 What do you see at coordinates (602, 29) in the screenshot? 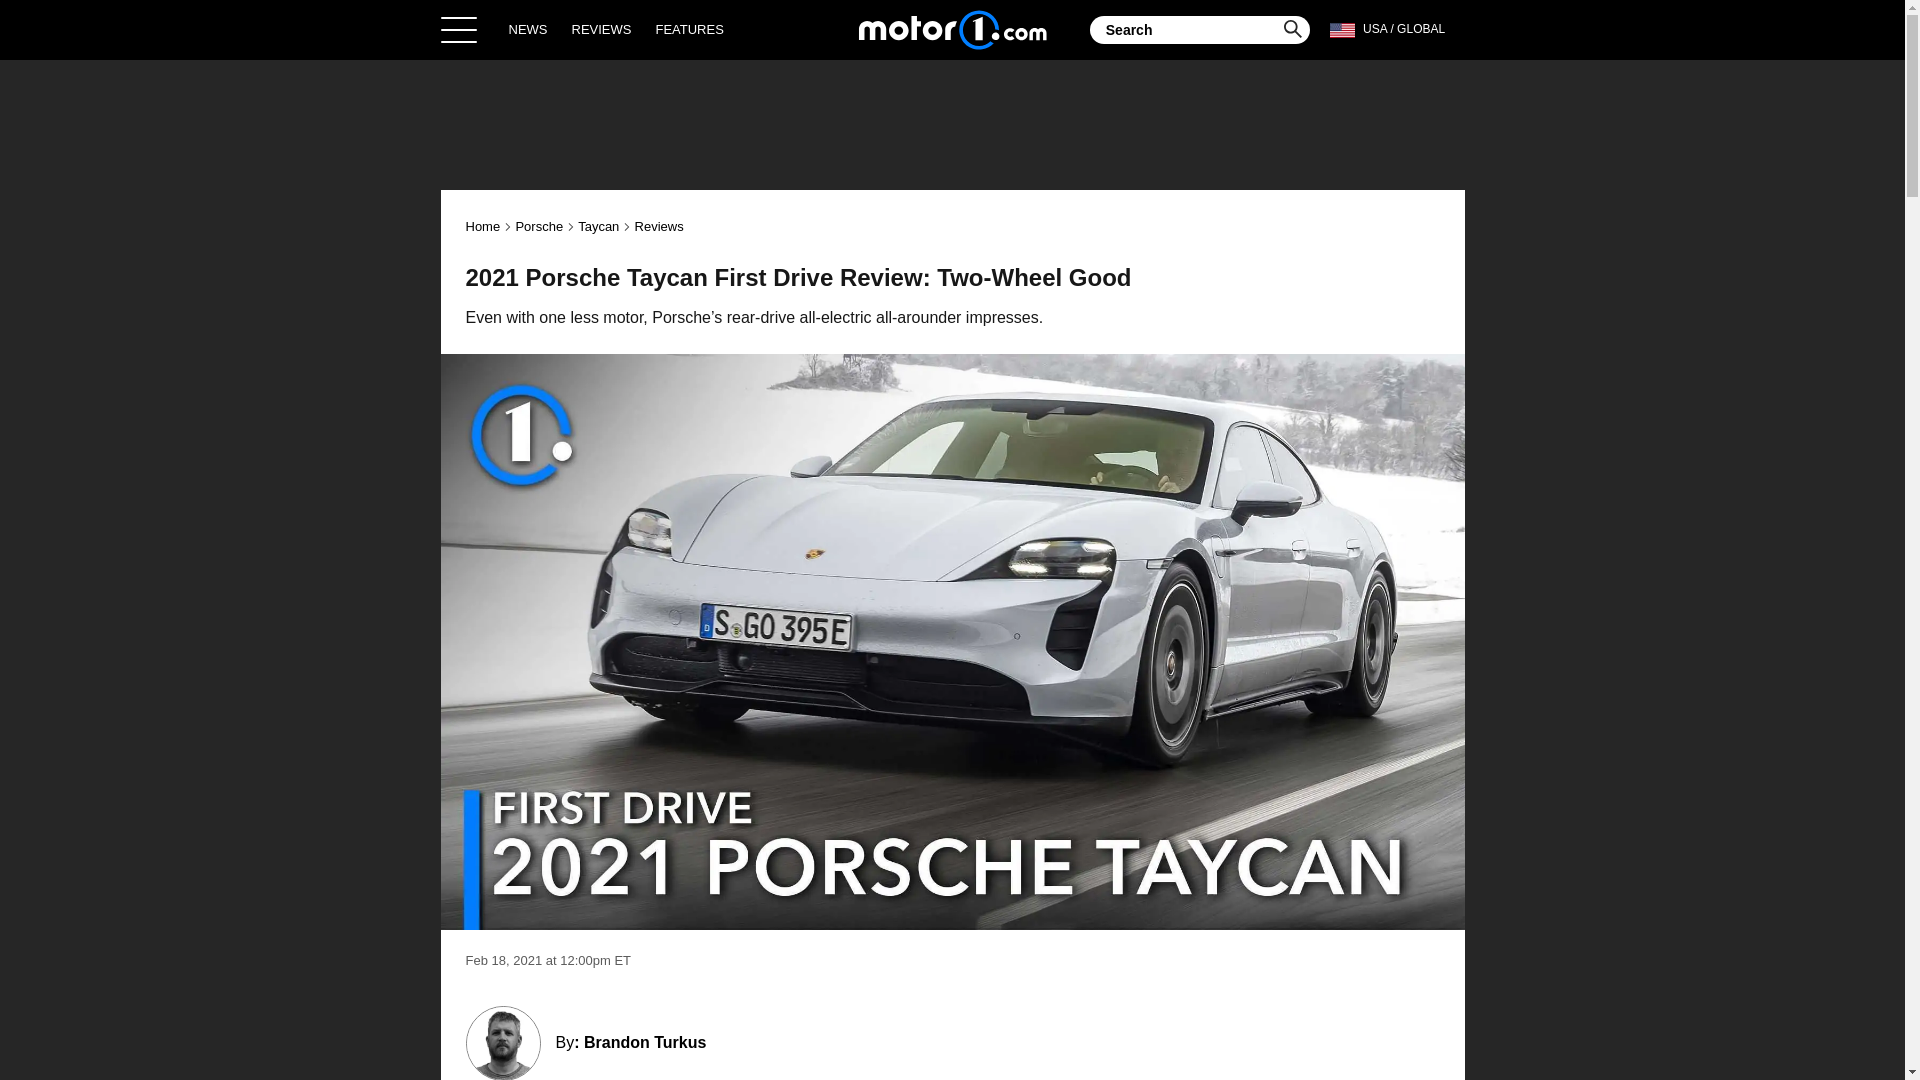
I see `REVIEWS` at bounding box center [602, 29].